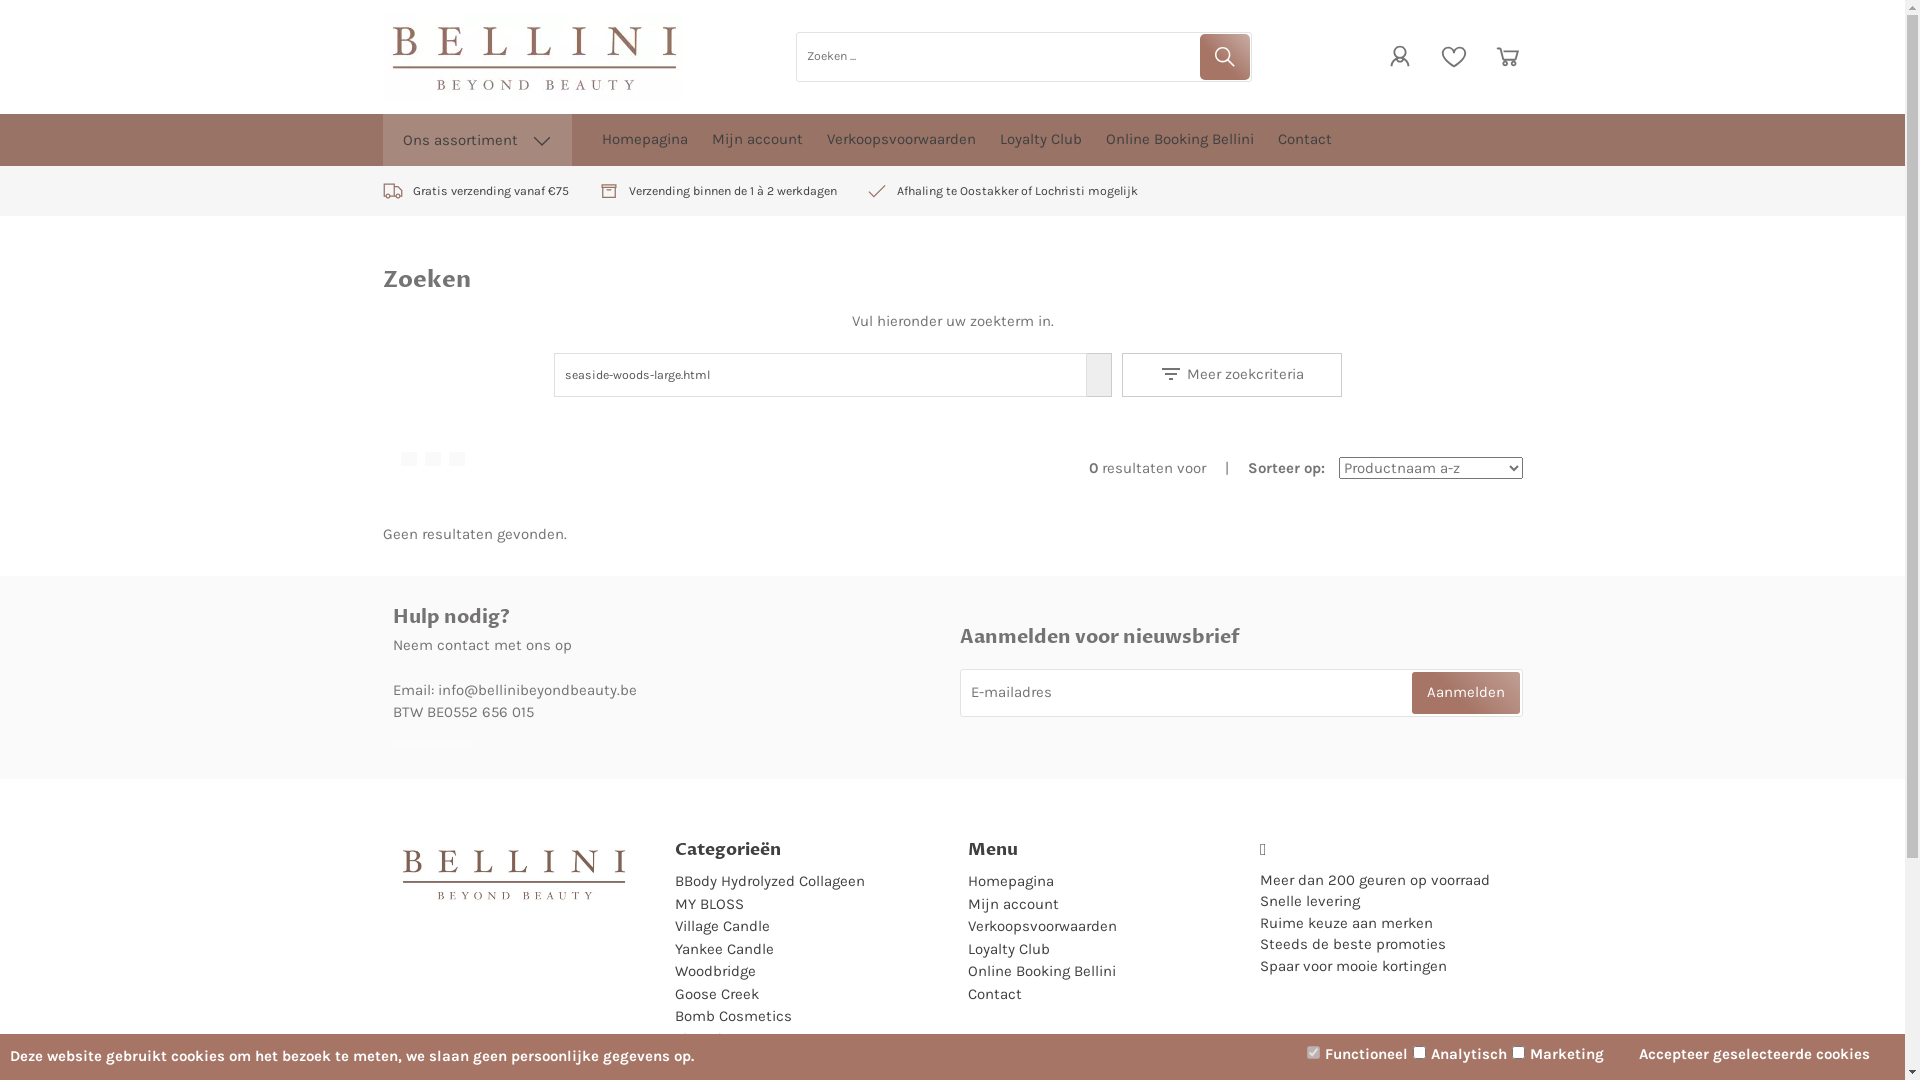 This screenshot has width=1920, height=1080. What do you see at coordinates (1014, 904) in the screenshot?
I see `Mijn account` at bounding box center [1014, 904].